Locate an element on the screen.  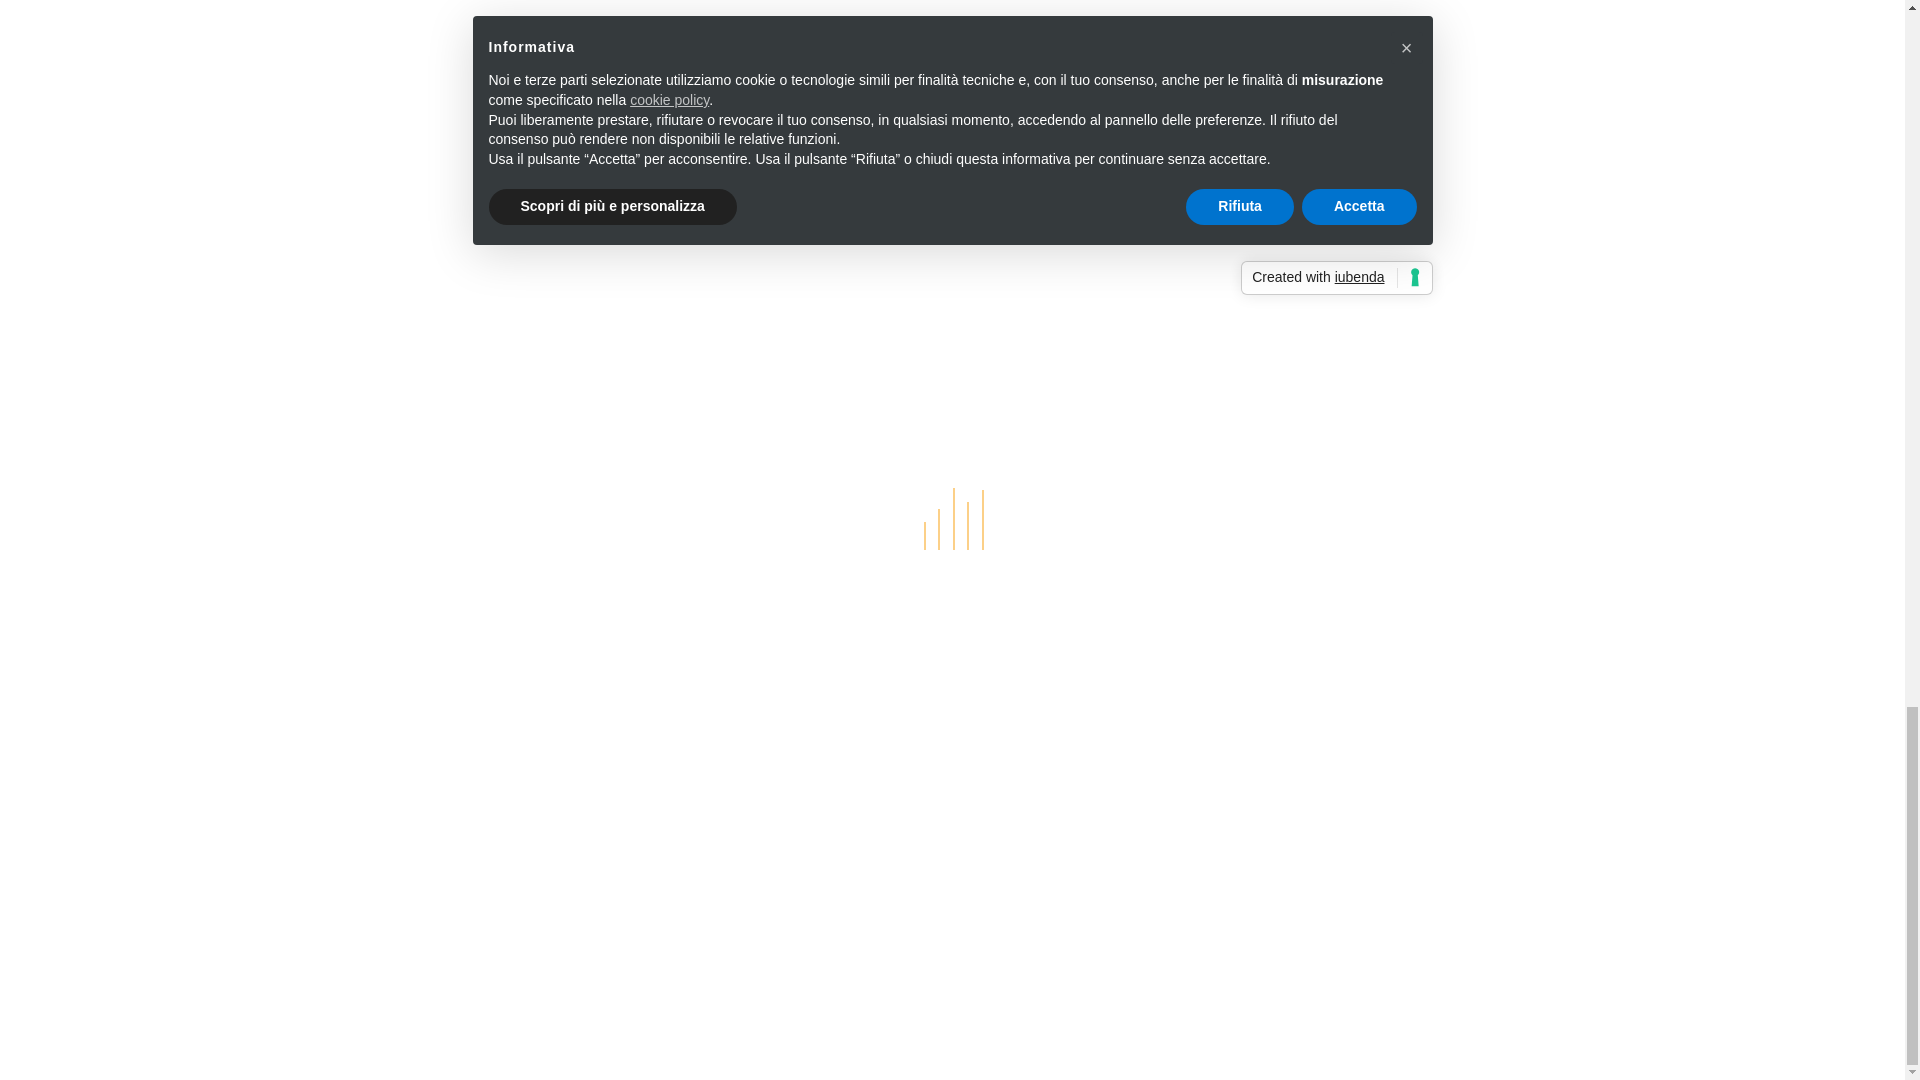
LinkedIn is located at coordinates (805, 62).